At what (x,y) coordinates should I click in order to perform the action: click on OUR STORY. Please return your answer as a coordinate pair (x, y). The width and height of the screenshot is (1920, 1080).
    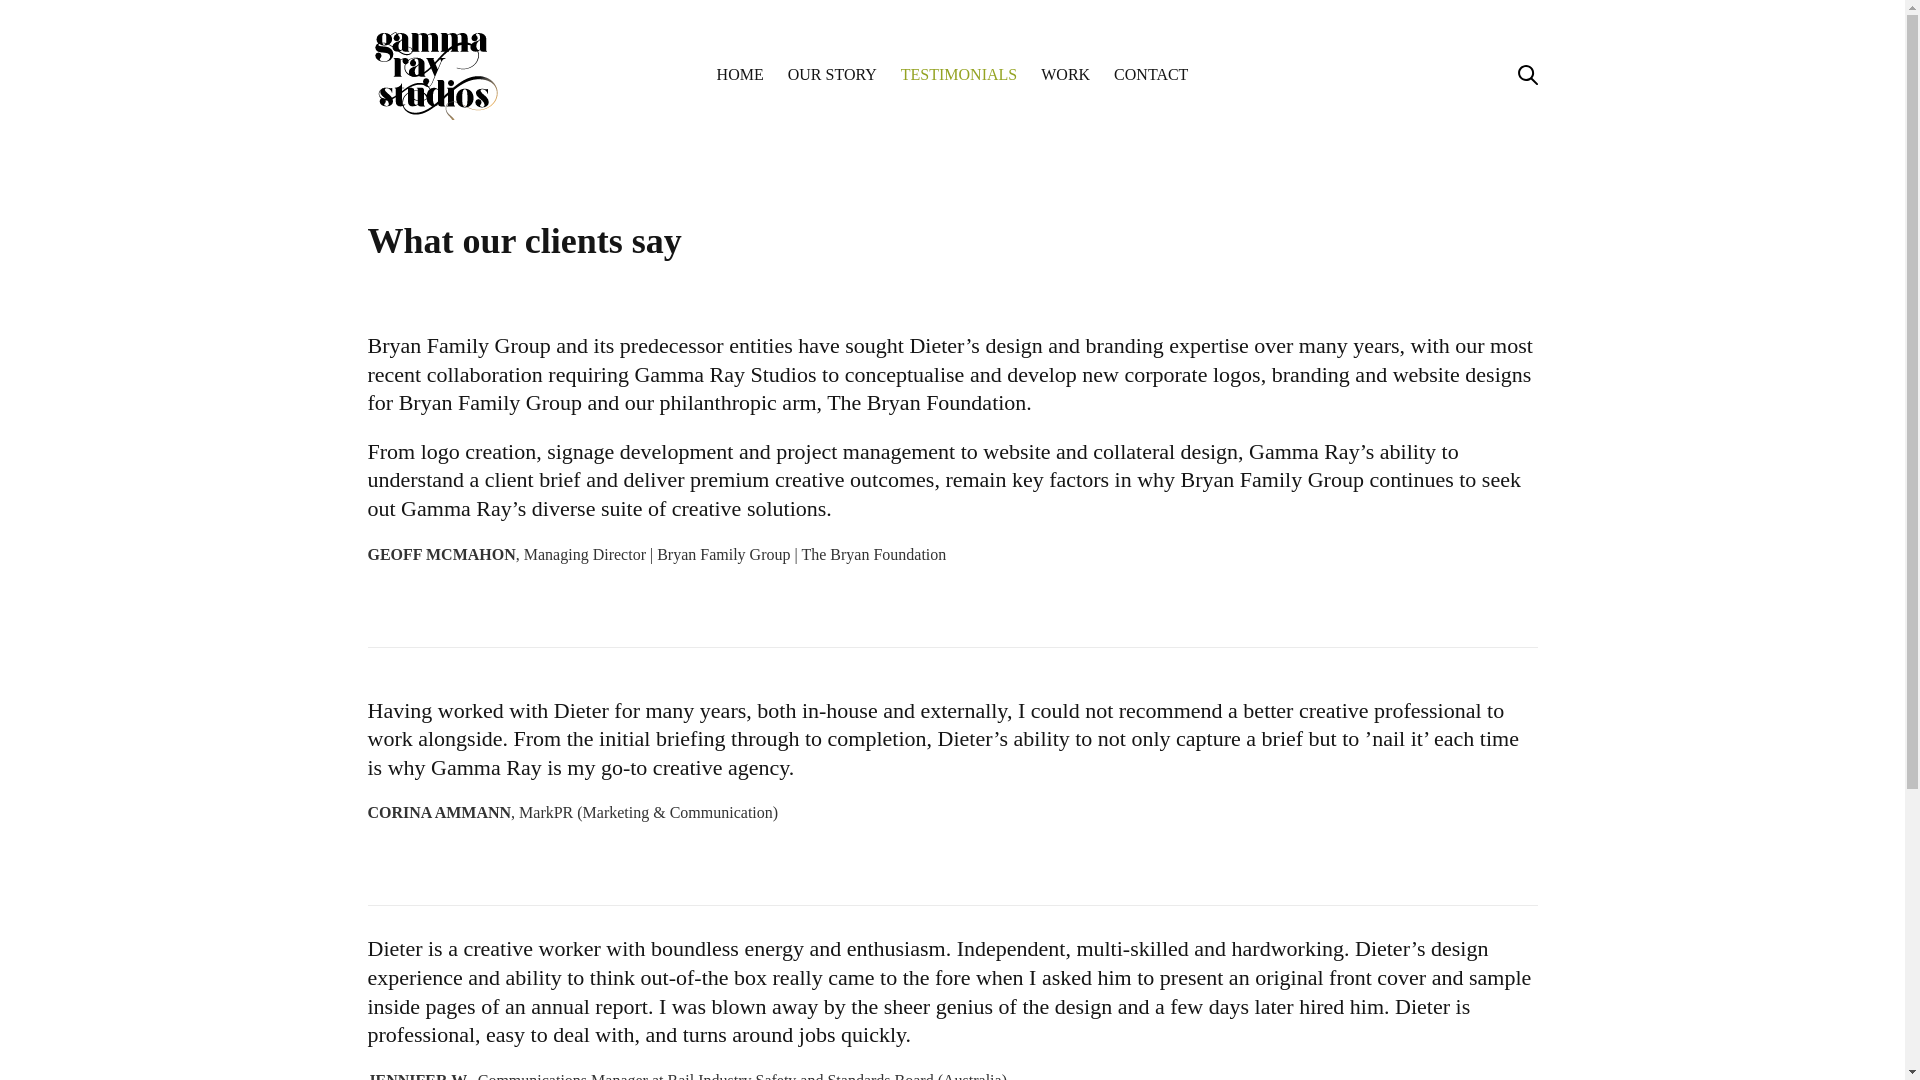
    Looking at the image, I should click on (832, 75).